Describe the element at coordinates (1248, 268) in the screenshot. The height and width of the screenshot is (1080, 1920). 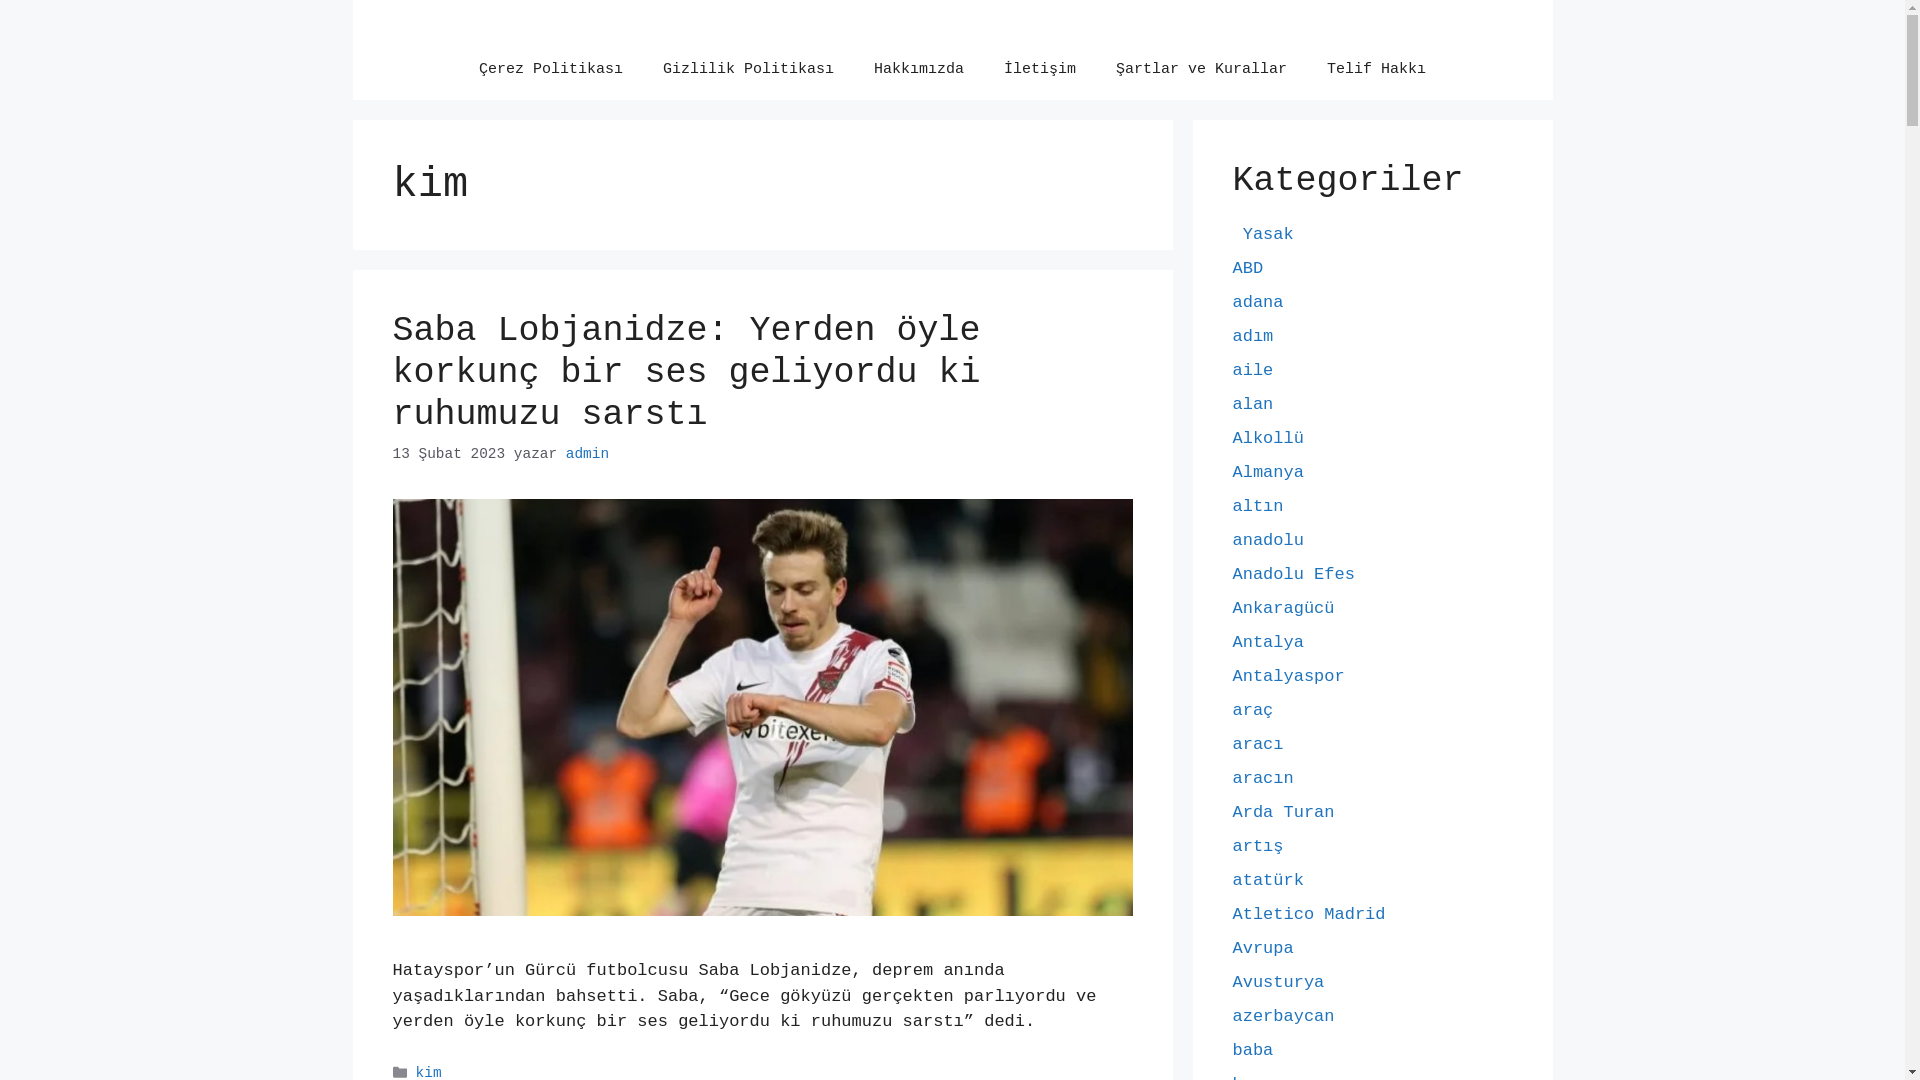
I see `ABD` at that location.